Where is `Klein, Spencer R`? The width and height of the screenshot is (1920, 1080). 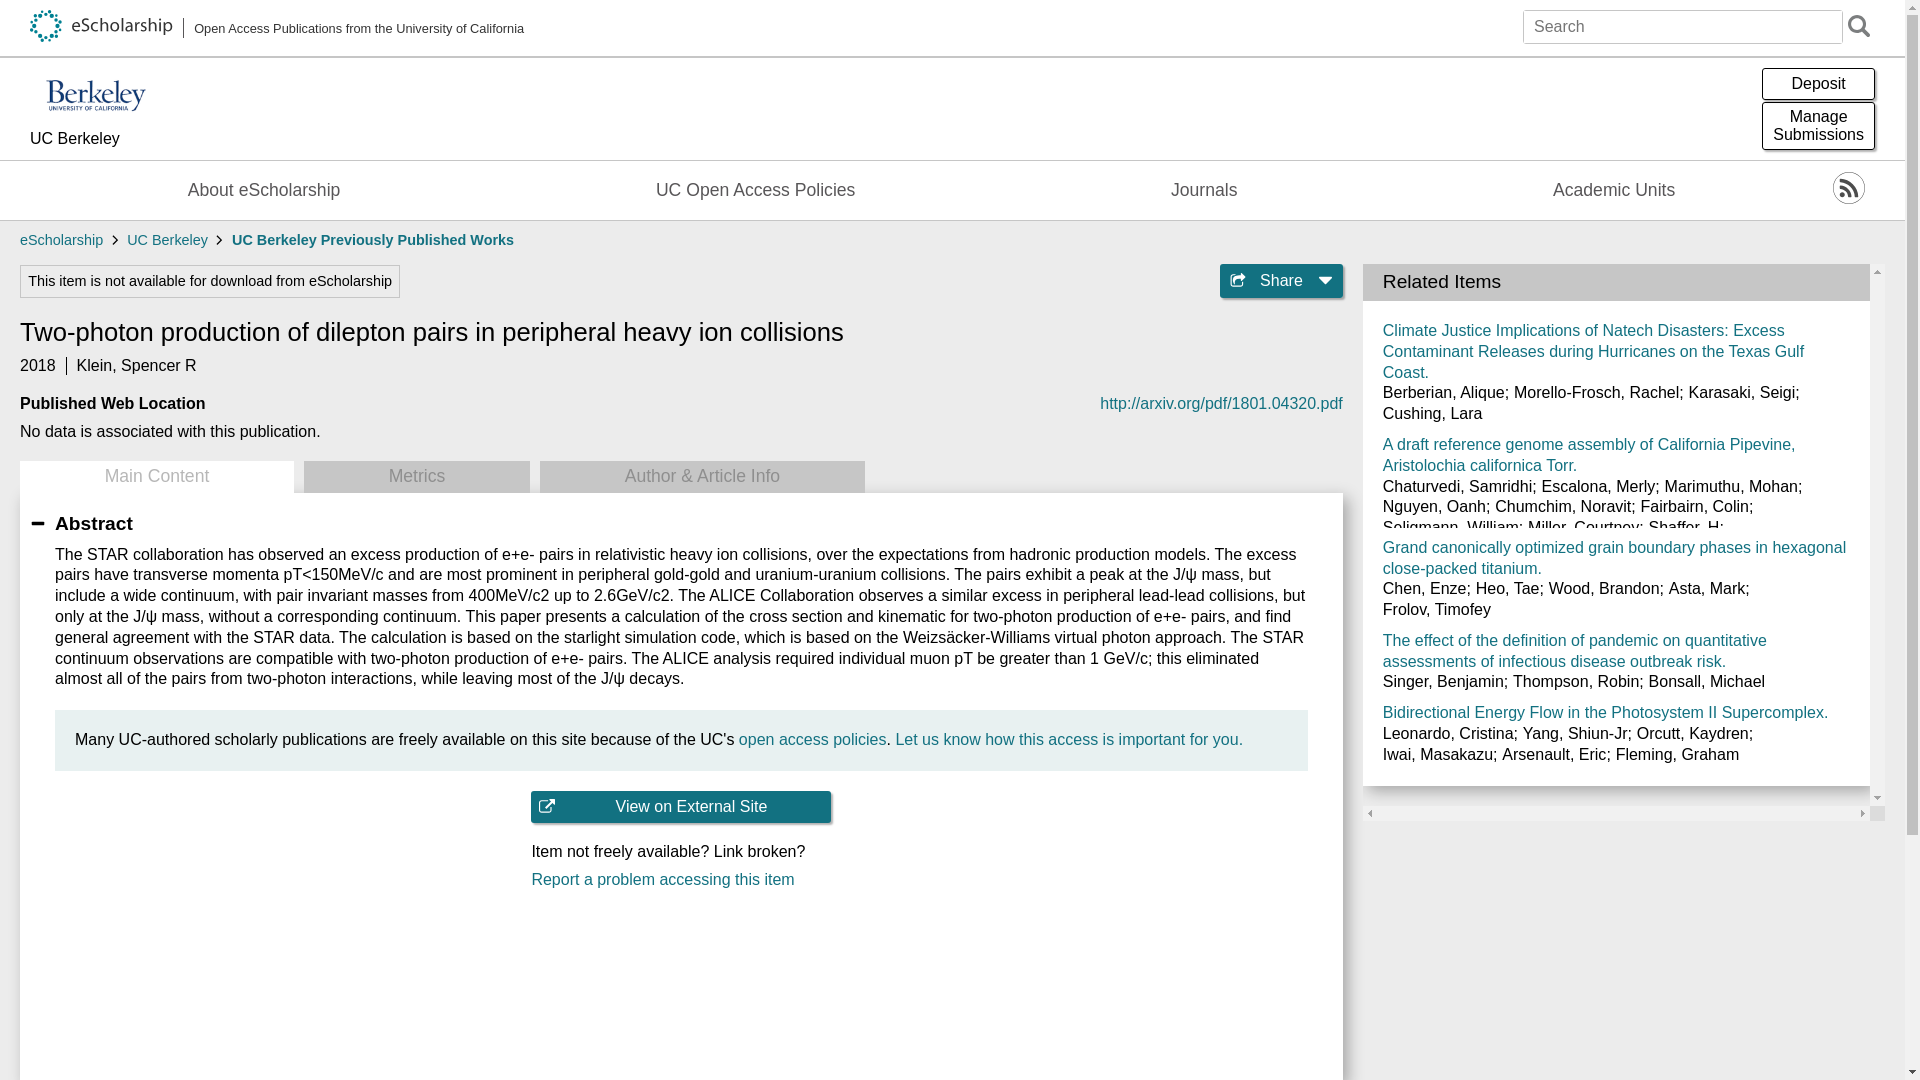
Klein, Spencer R is located at coordinates (1818, 126).